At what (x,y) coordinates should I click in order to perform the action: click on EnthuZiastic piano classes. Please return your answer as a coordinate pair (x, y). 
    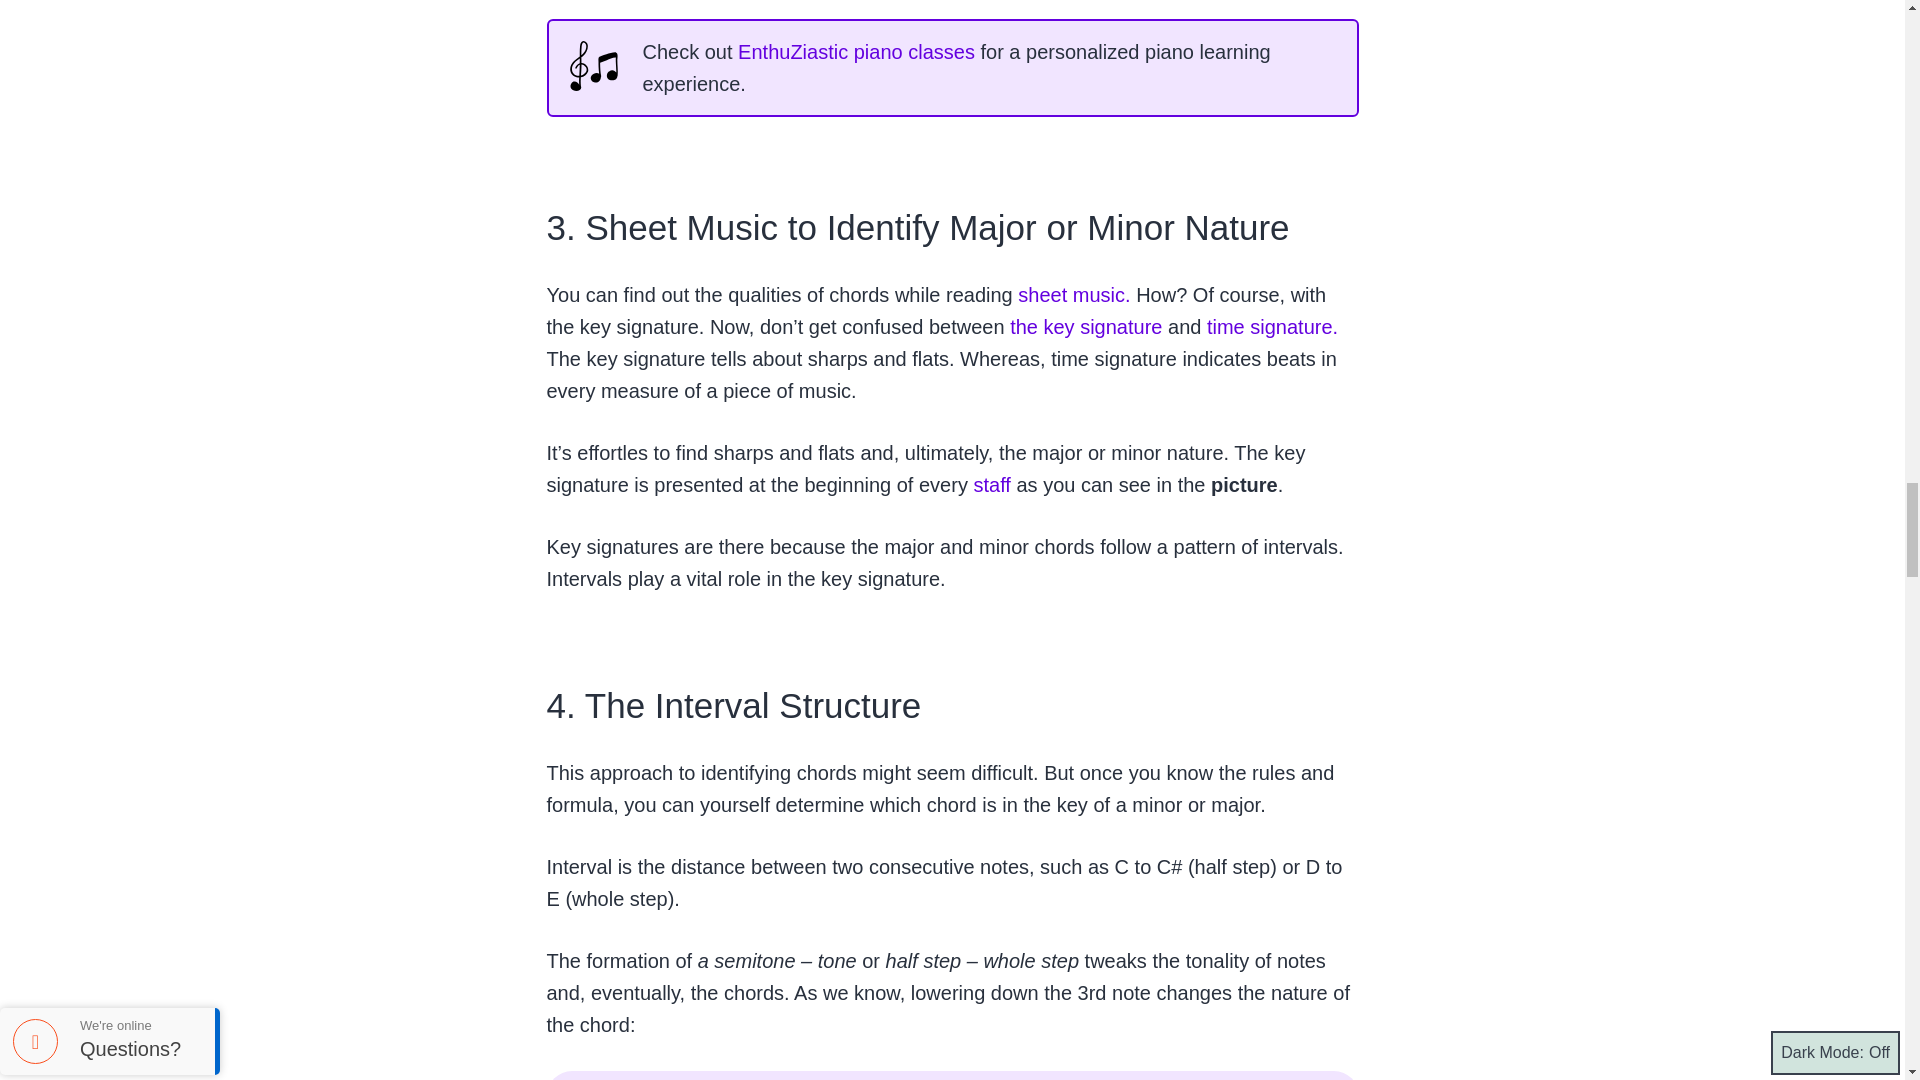
    Looking at the image, I should click on (854, 52).